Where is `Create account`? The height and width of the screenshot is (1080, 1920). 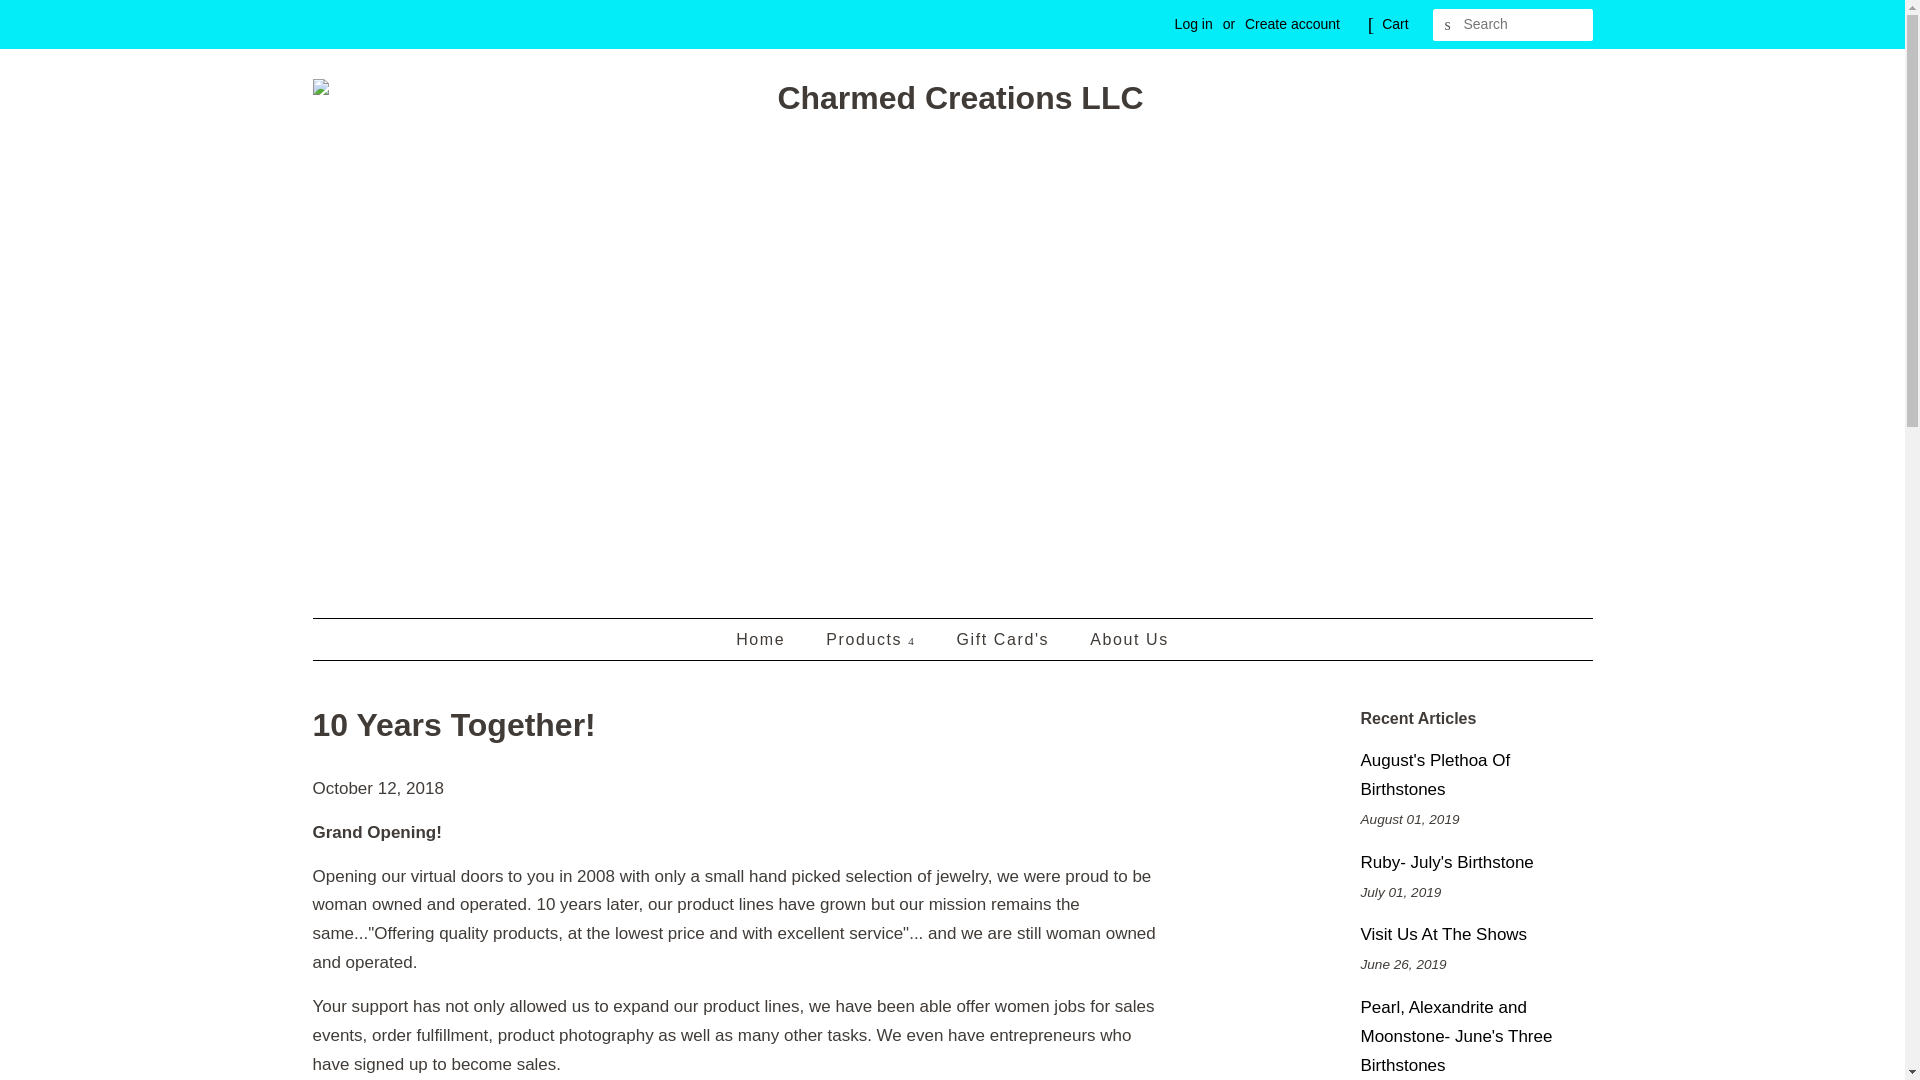 Create account is located at coordinates (1292, 24).